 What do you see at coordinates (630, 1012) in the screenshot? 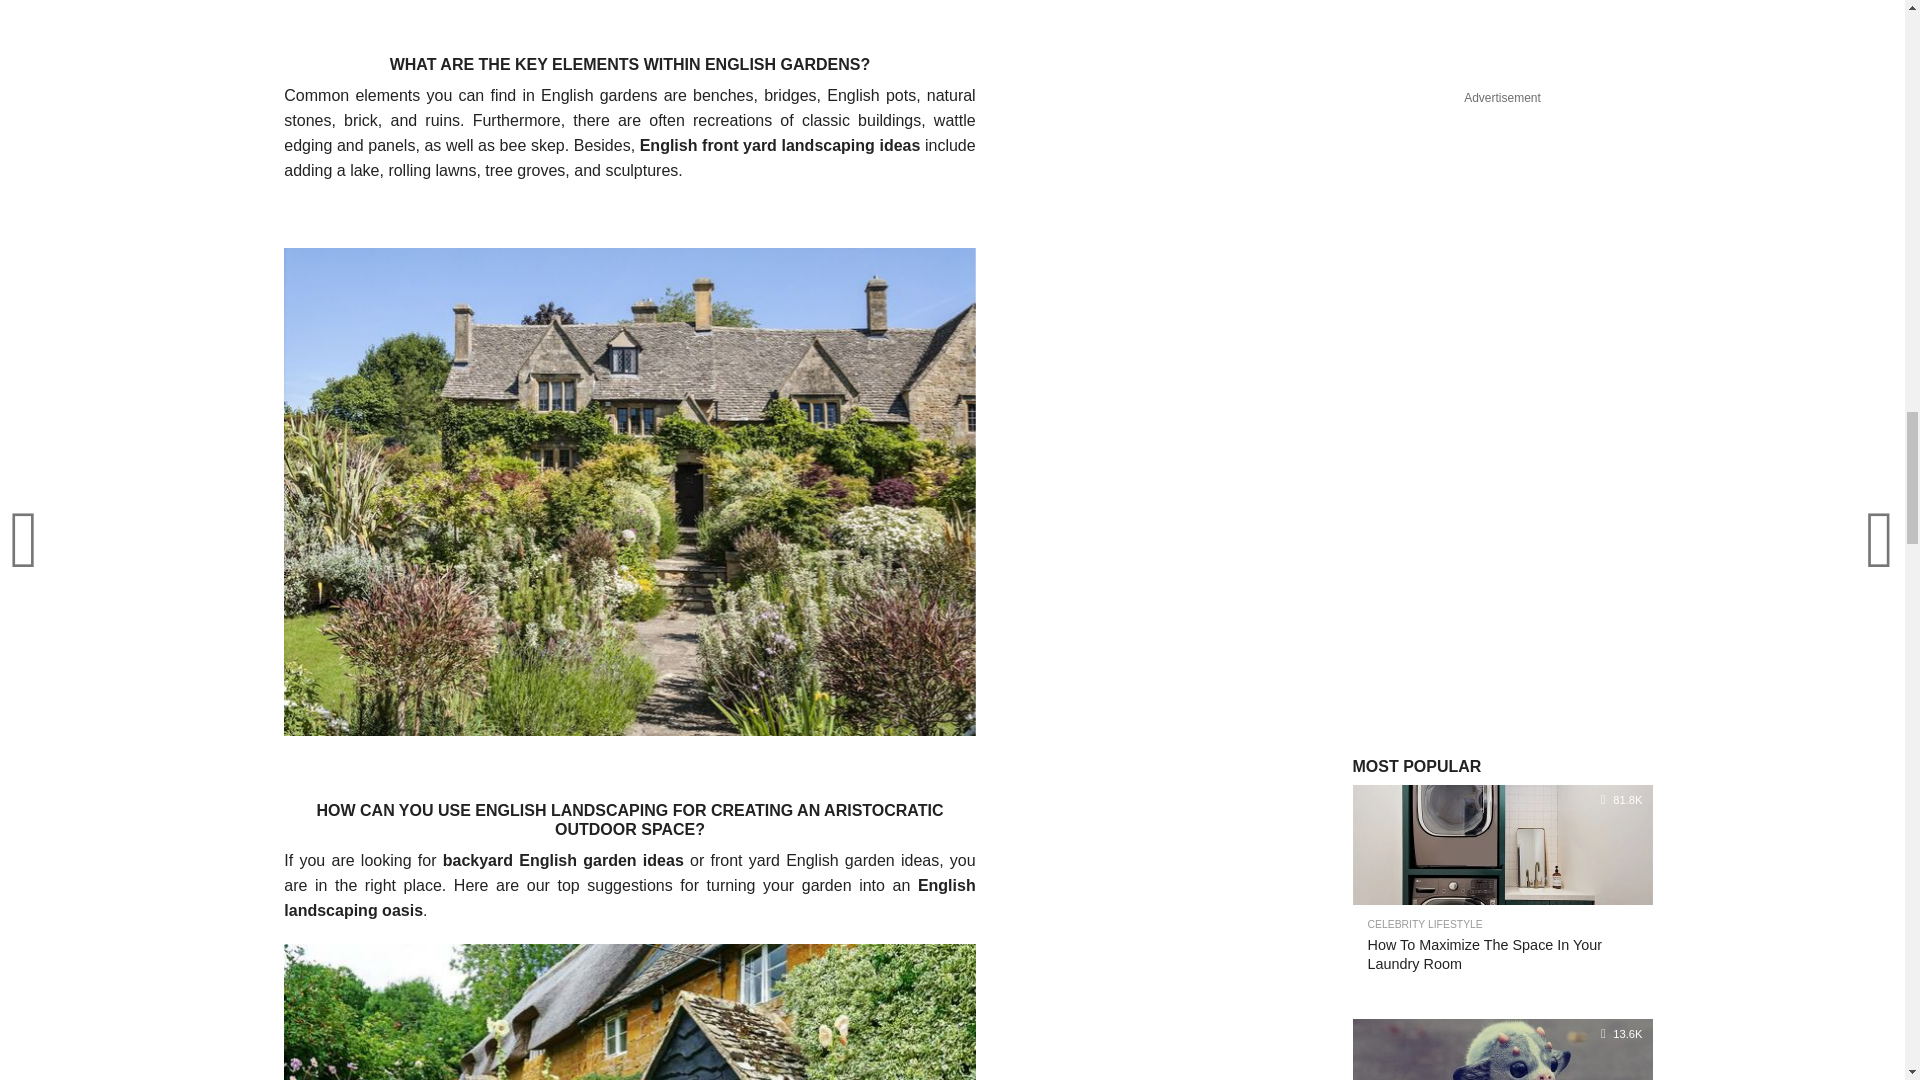
I see `English cottage garden` at bounding box center [630, 1012].